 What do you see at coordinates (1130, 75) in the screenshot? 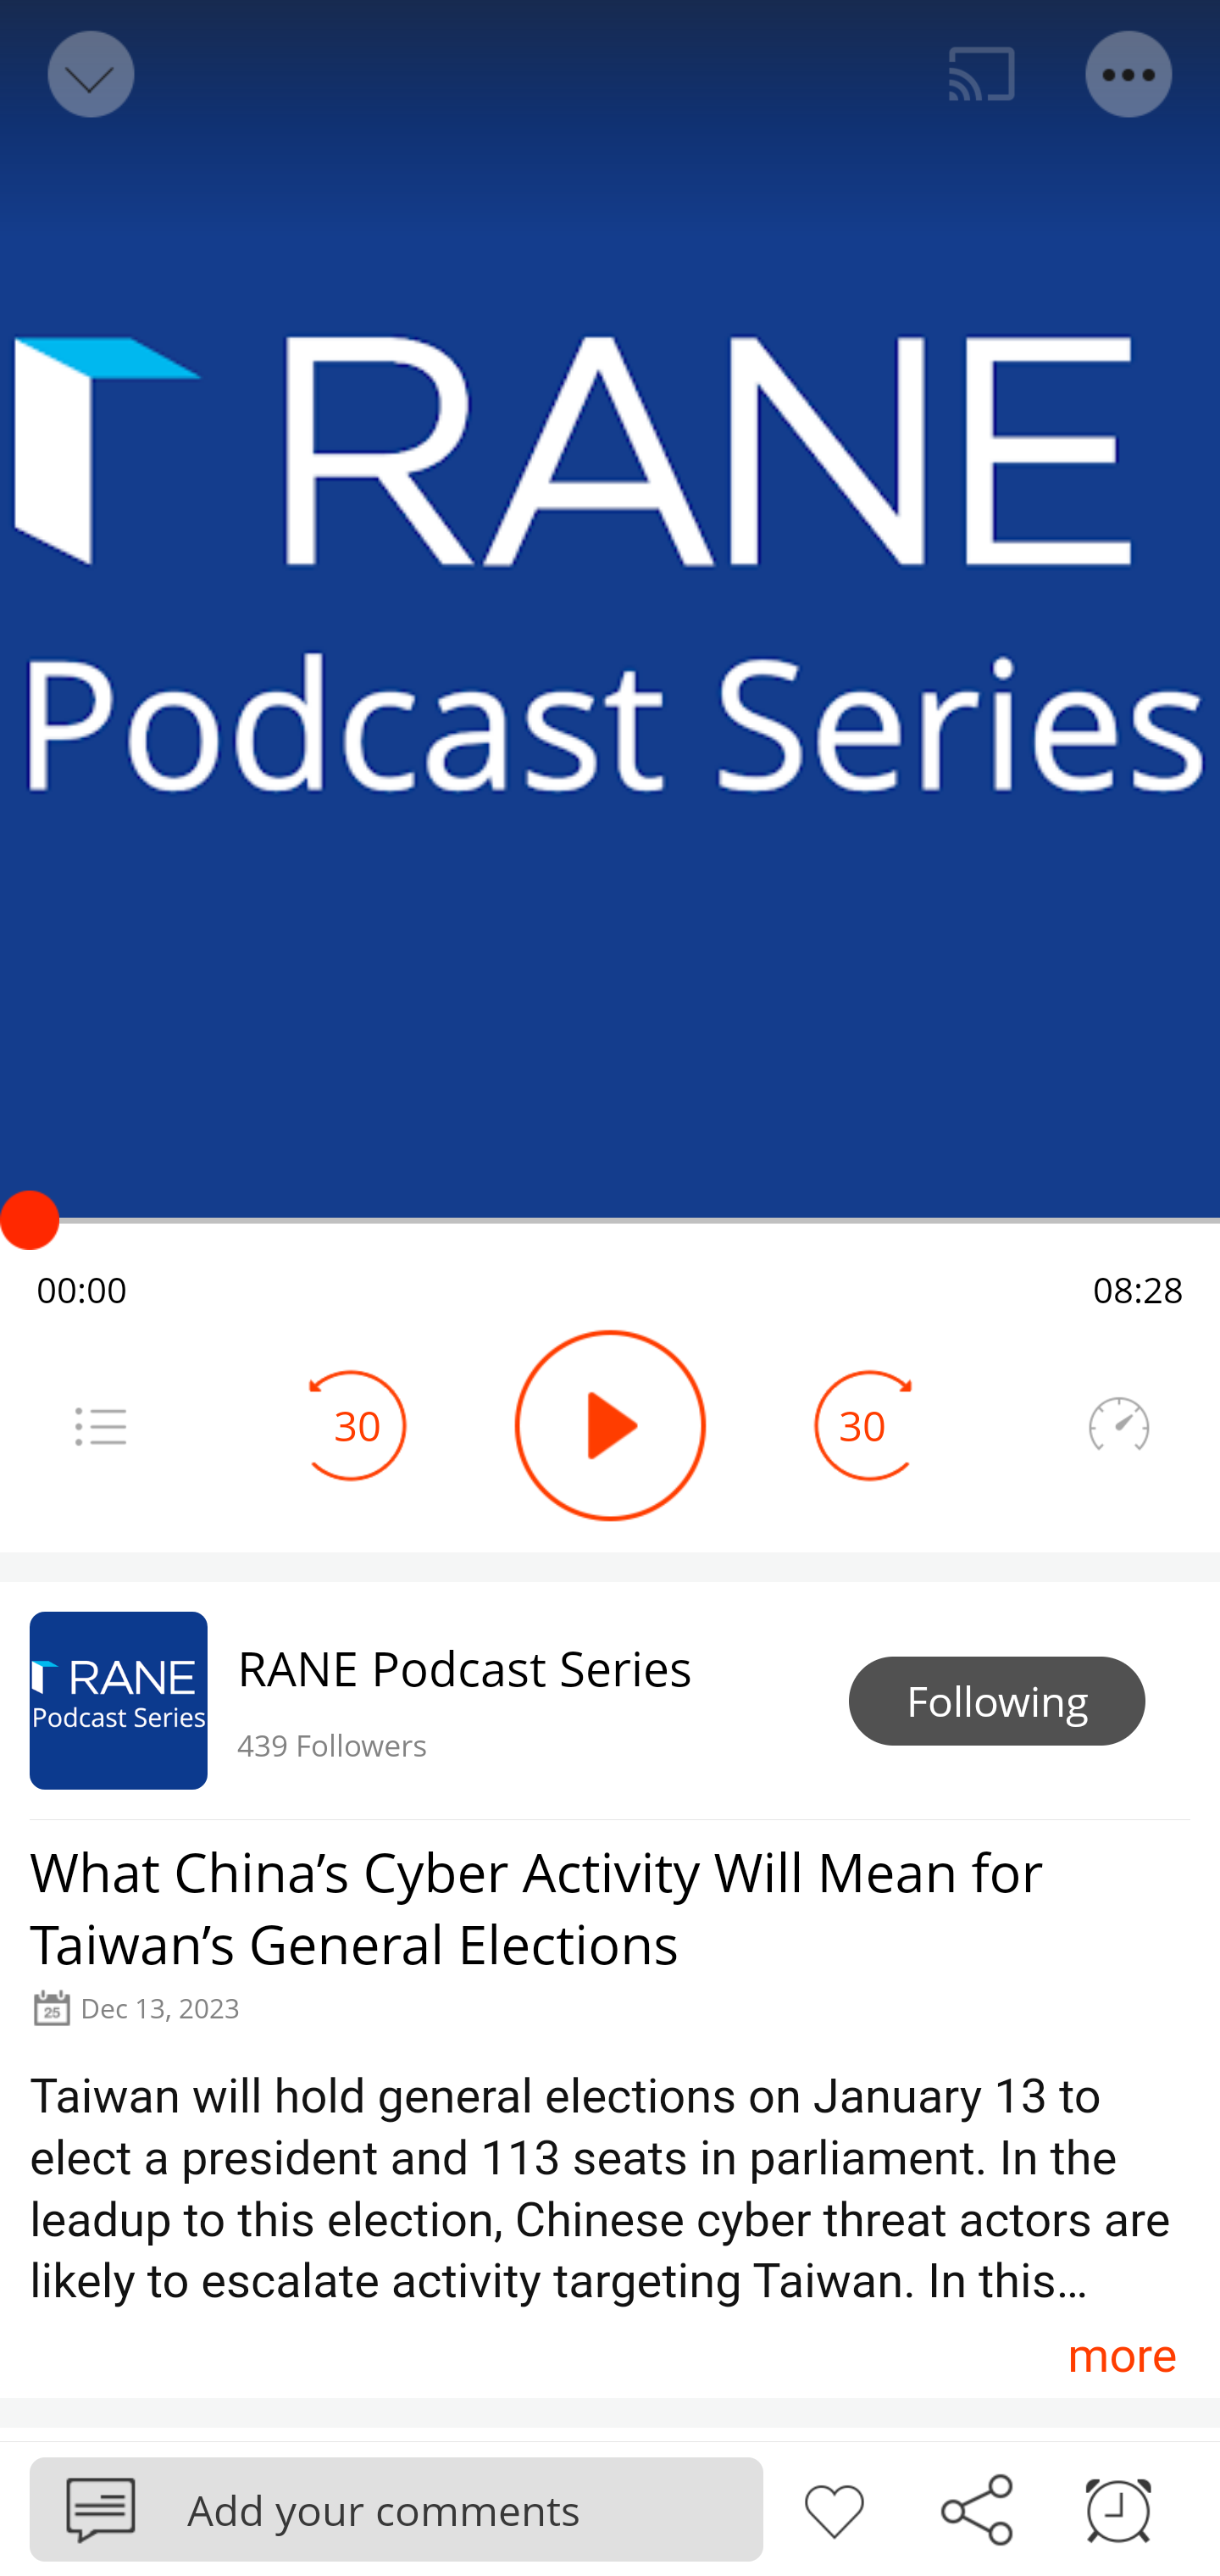
I see `Menu` at bounding box center [1130, 75].